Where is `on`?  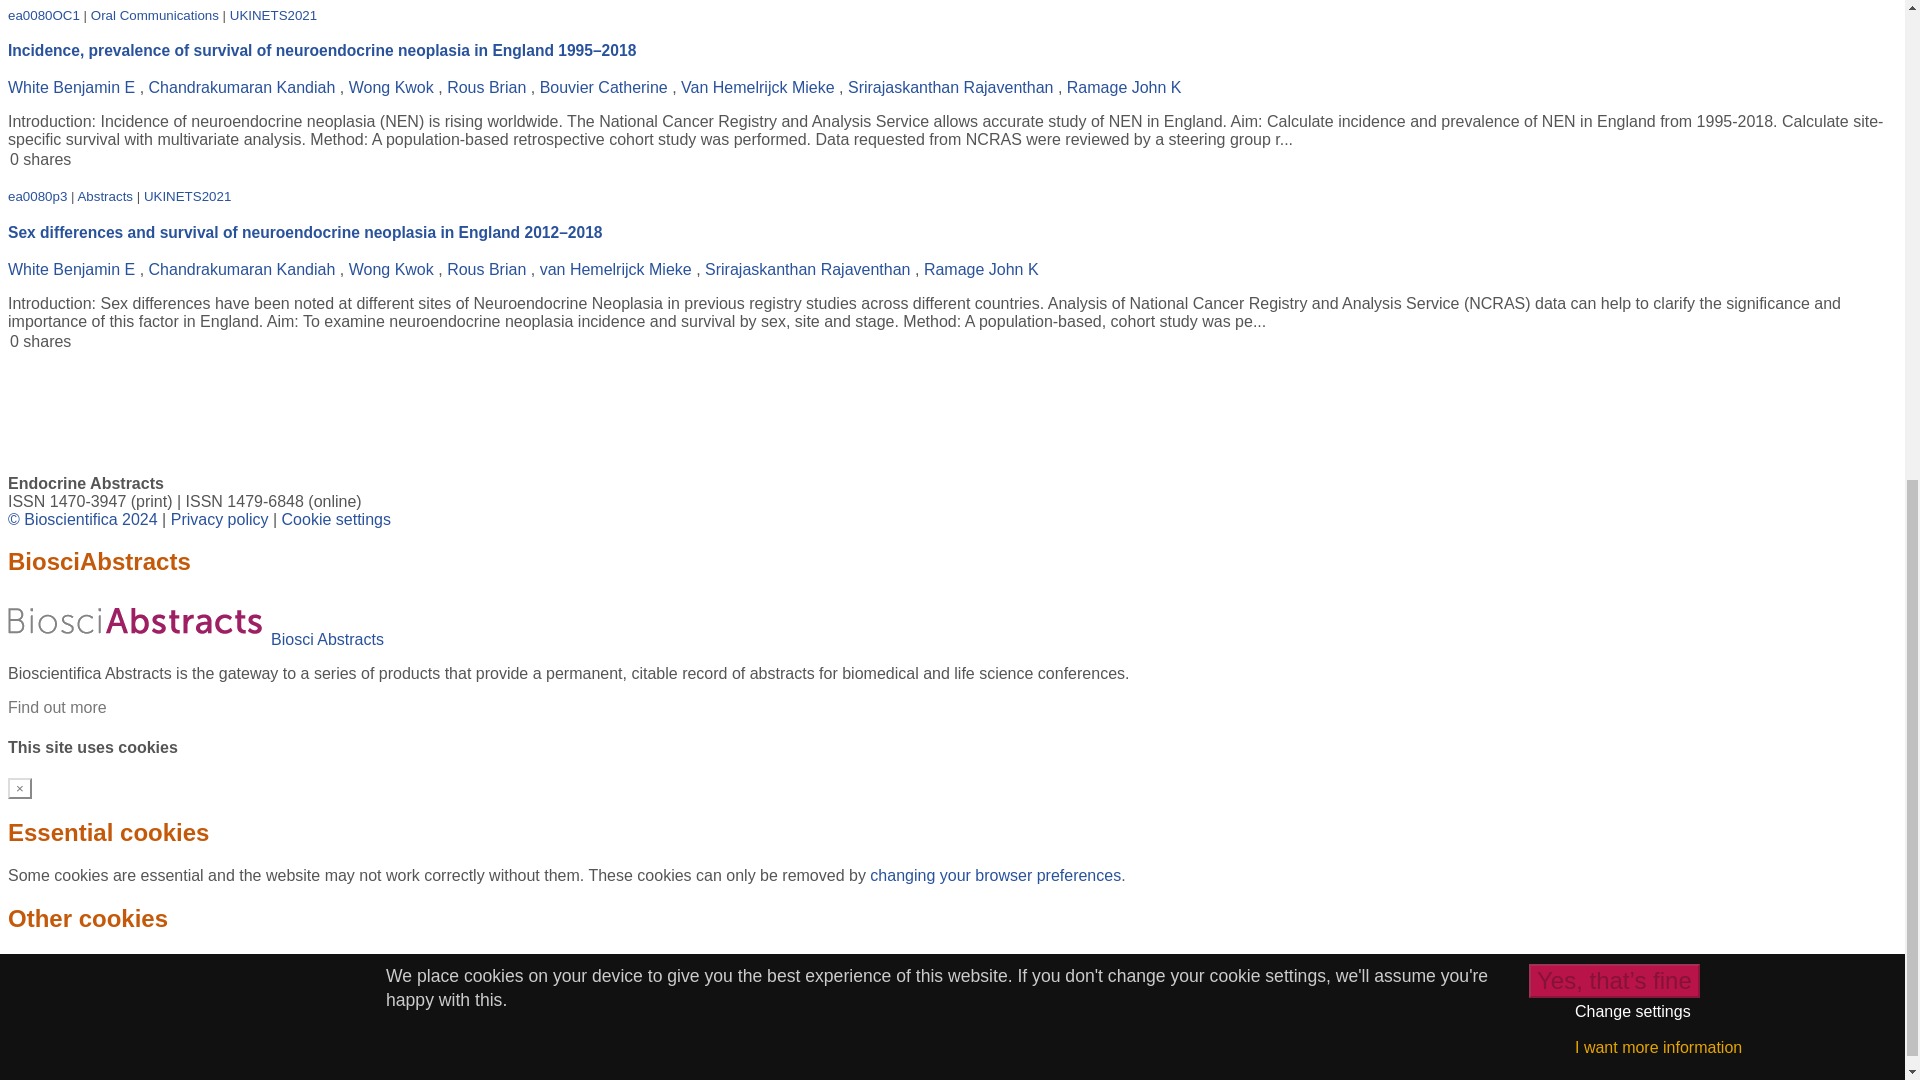 on is located at coordinates (20, 996).